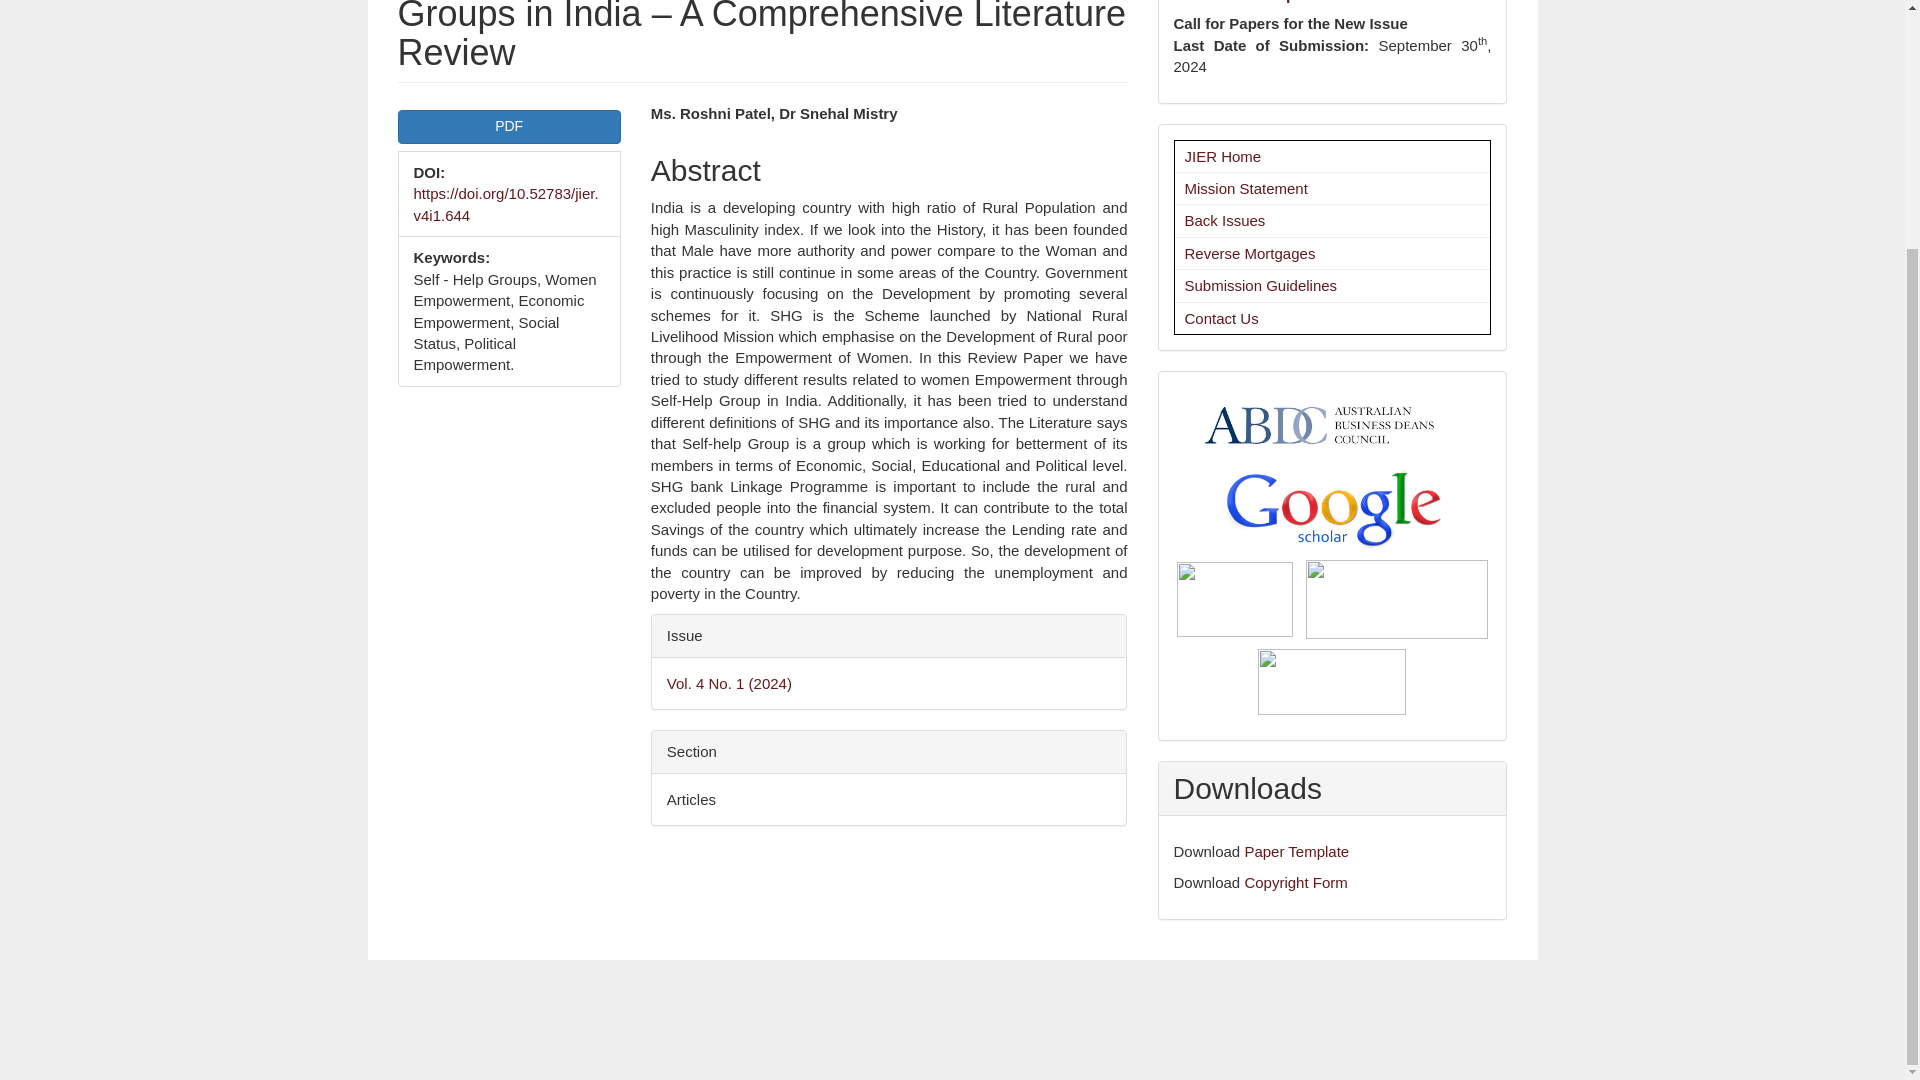 The height and width of the screenshot is (1080, 1920). Describe the element at coordinates (1296, 851) in the screenshot. I see `Paper Template` at that location.